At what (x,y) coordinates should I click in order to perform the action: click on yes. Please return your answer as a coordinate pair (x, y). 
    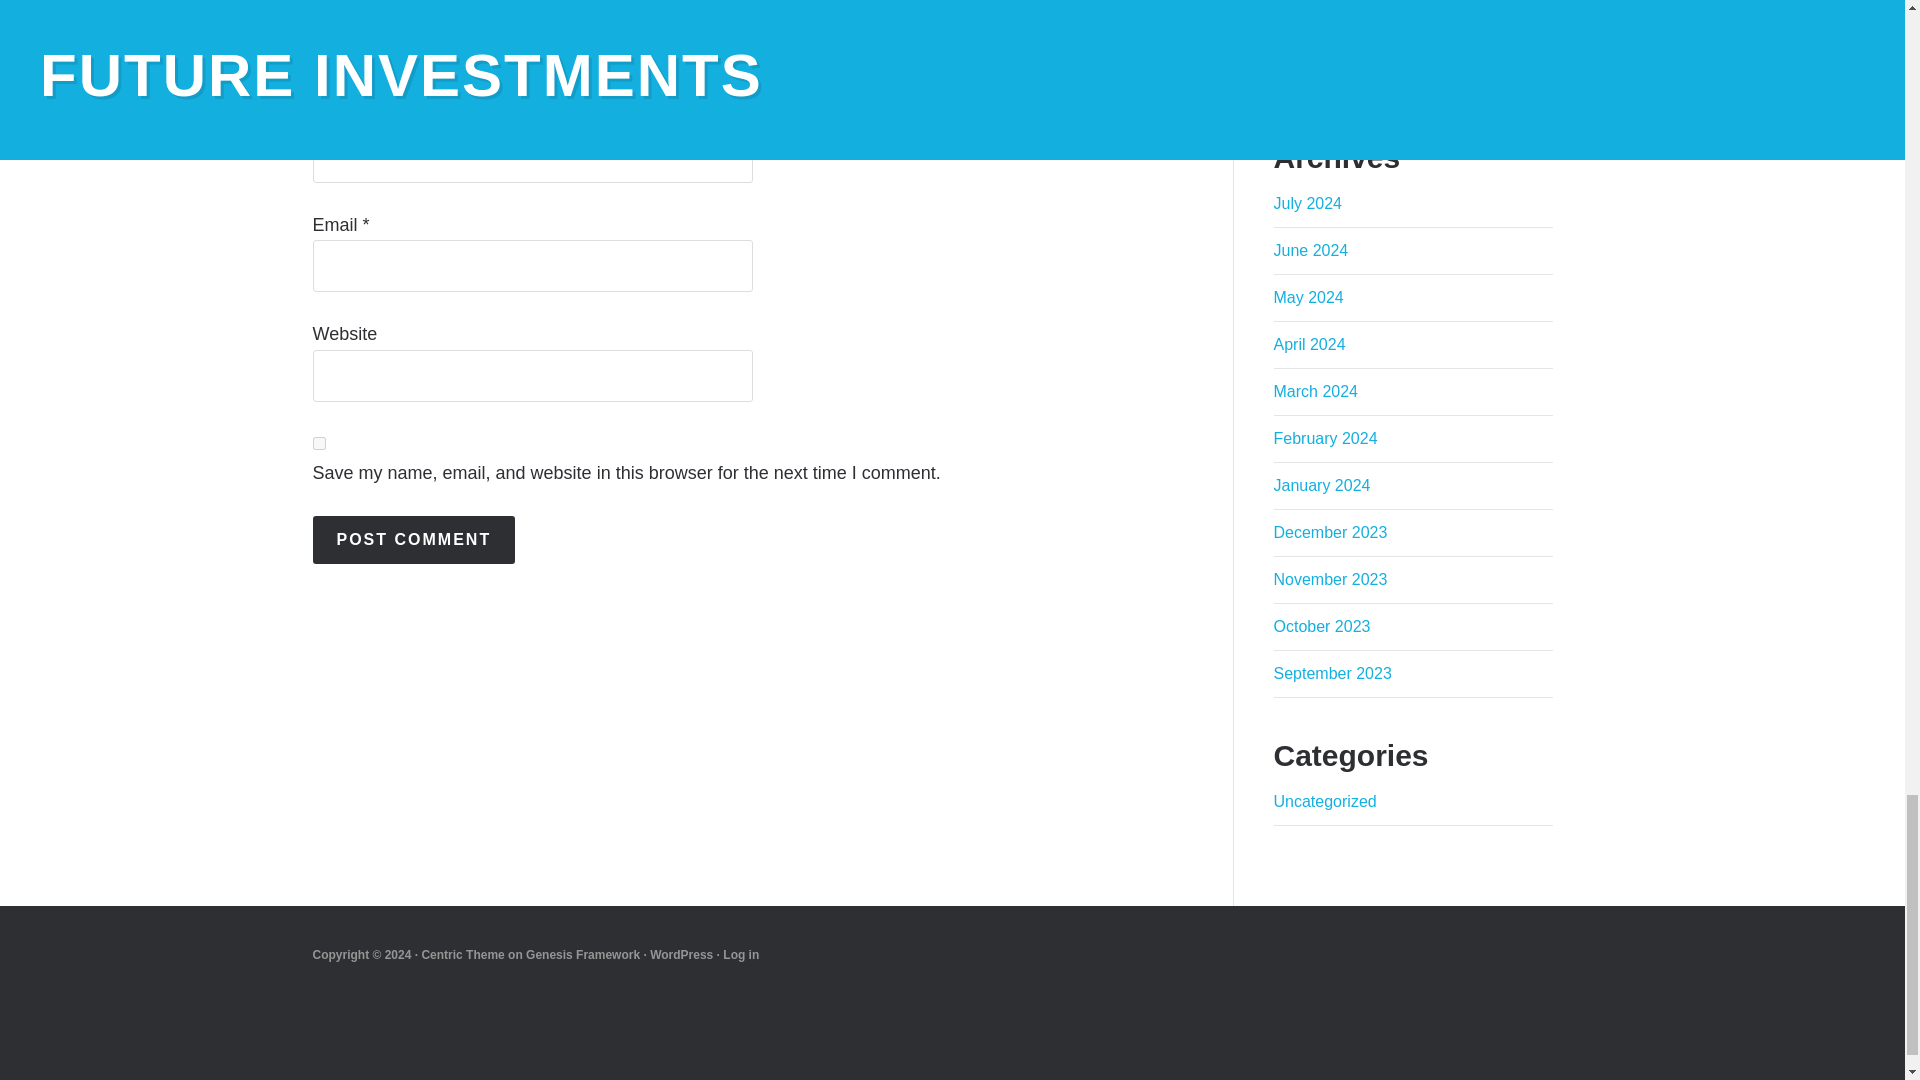
    Looking at the image, I should click on (318, 444).